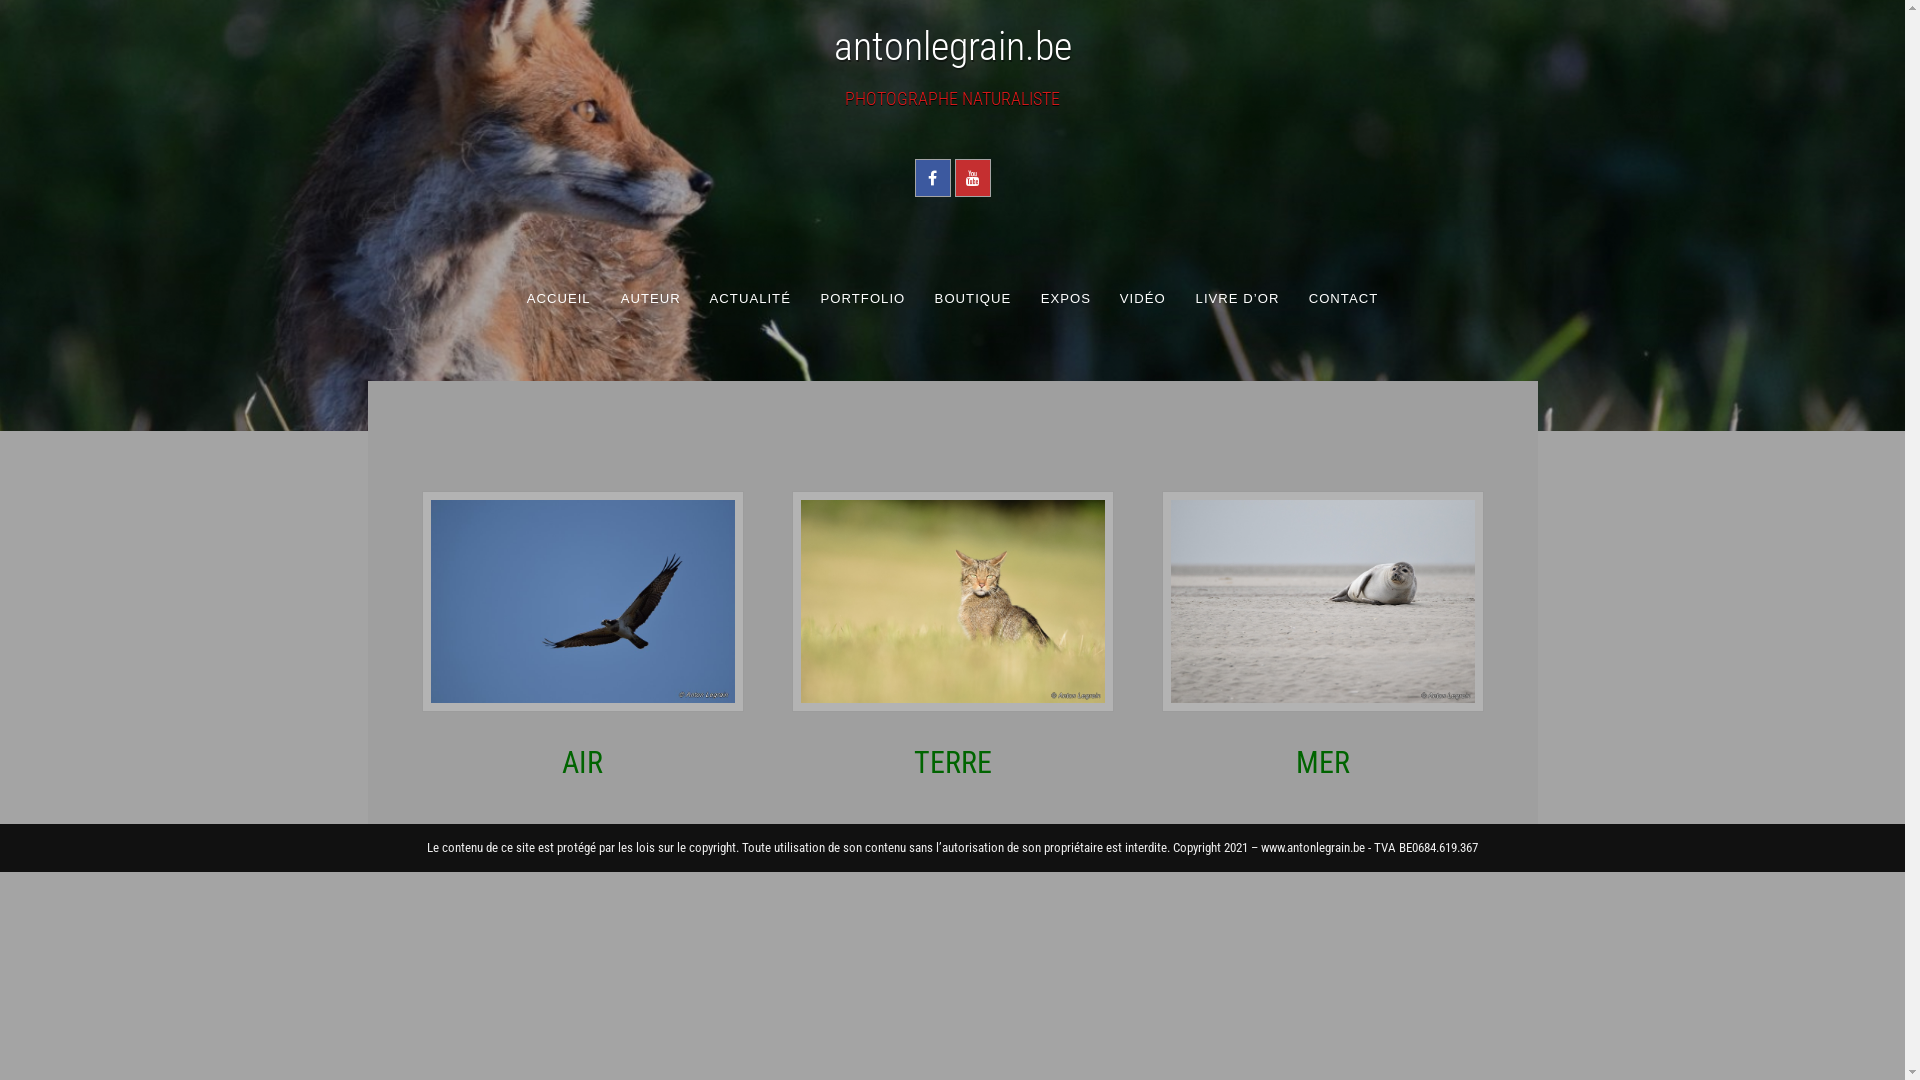  What do you see at coordinates (582, 600) in the screenshot?
I see `AIR` at bounding box center [582, 600].